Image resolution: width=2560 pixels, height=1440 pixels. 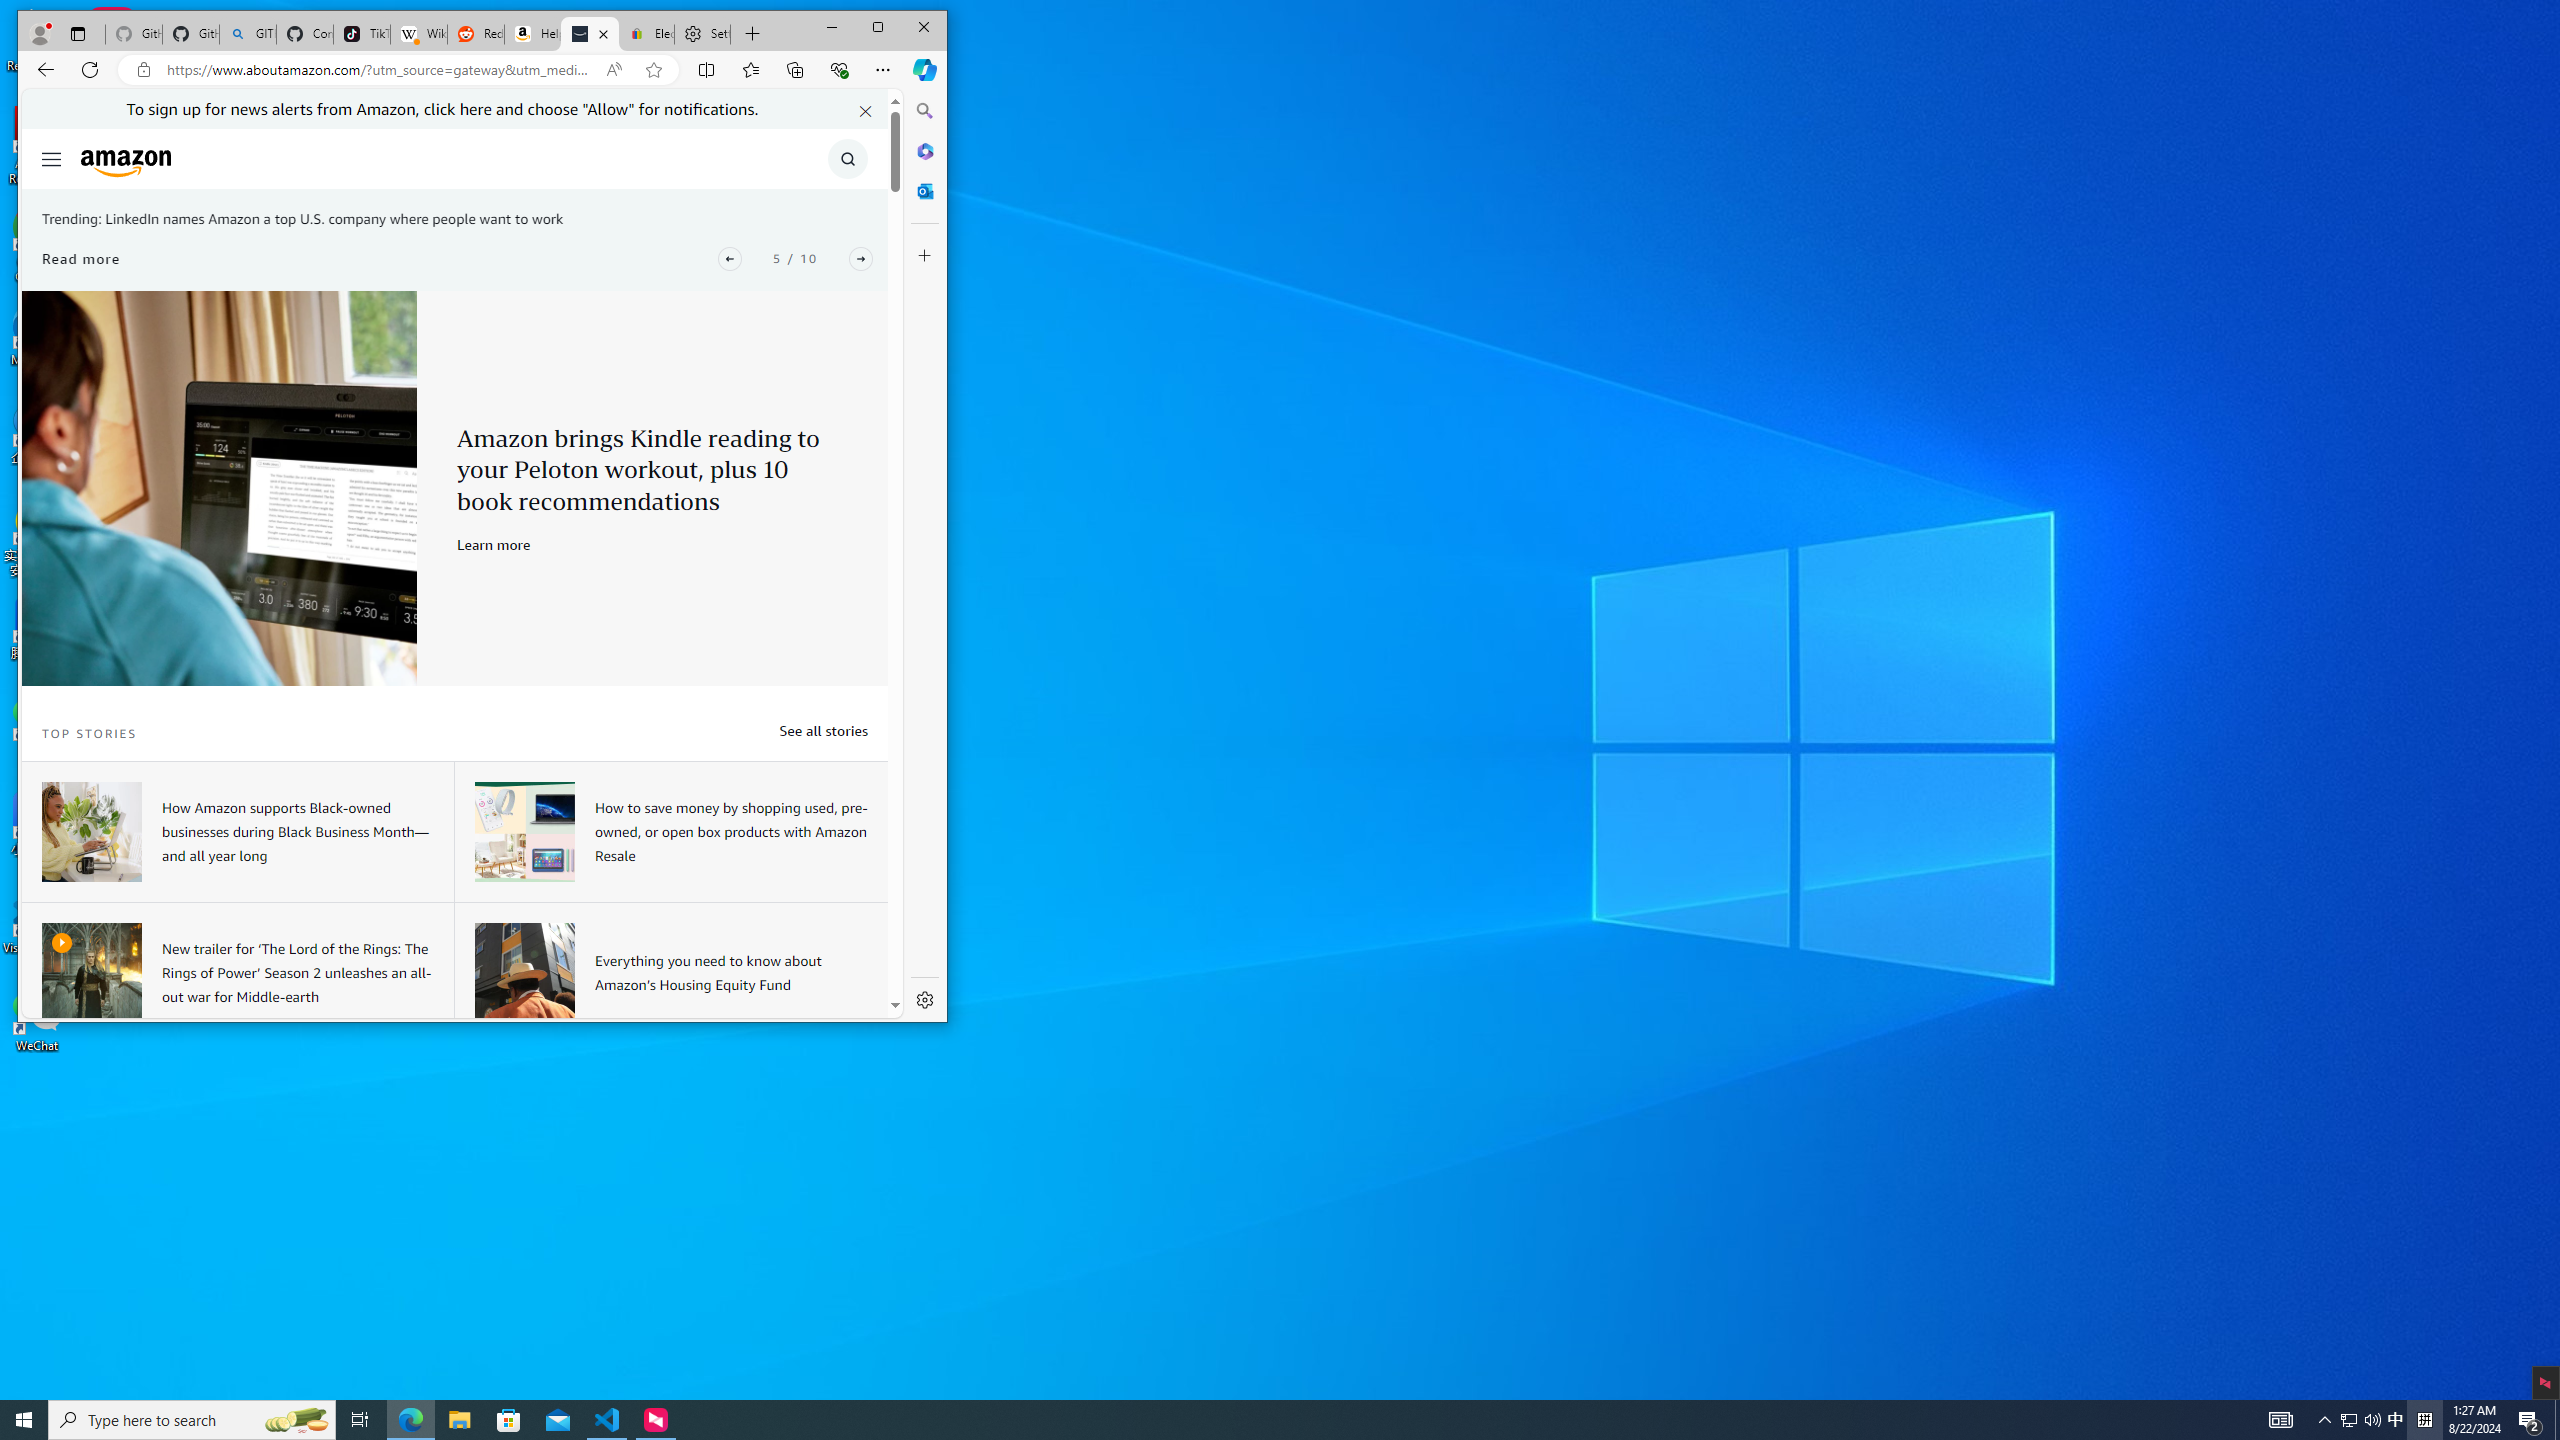 I want to click on Microsoft Store, so click(x=509, y=1420).